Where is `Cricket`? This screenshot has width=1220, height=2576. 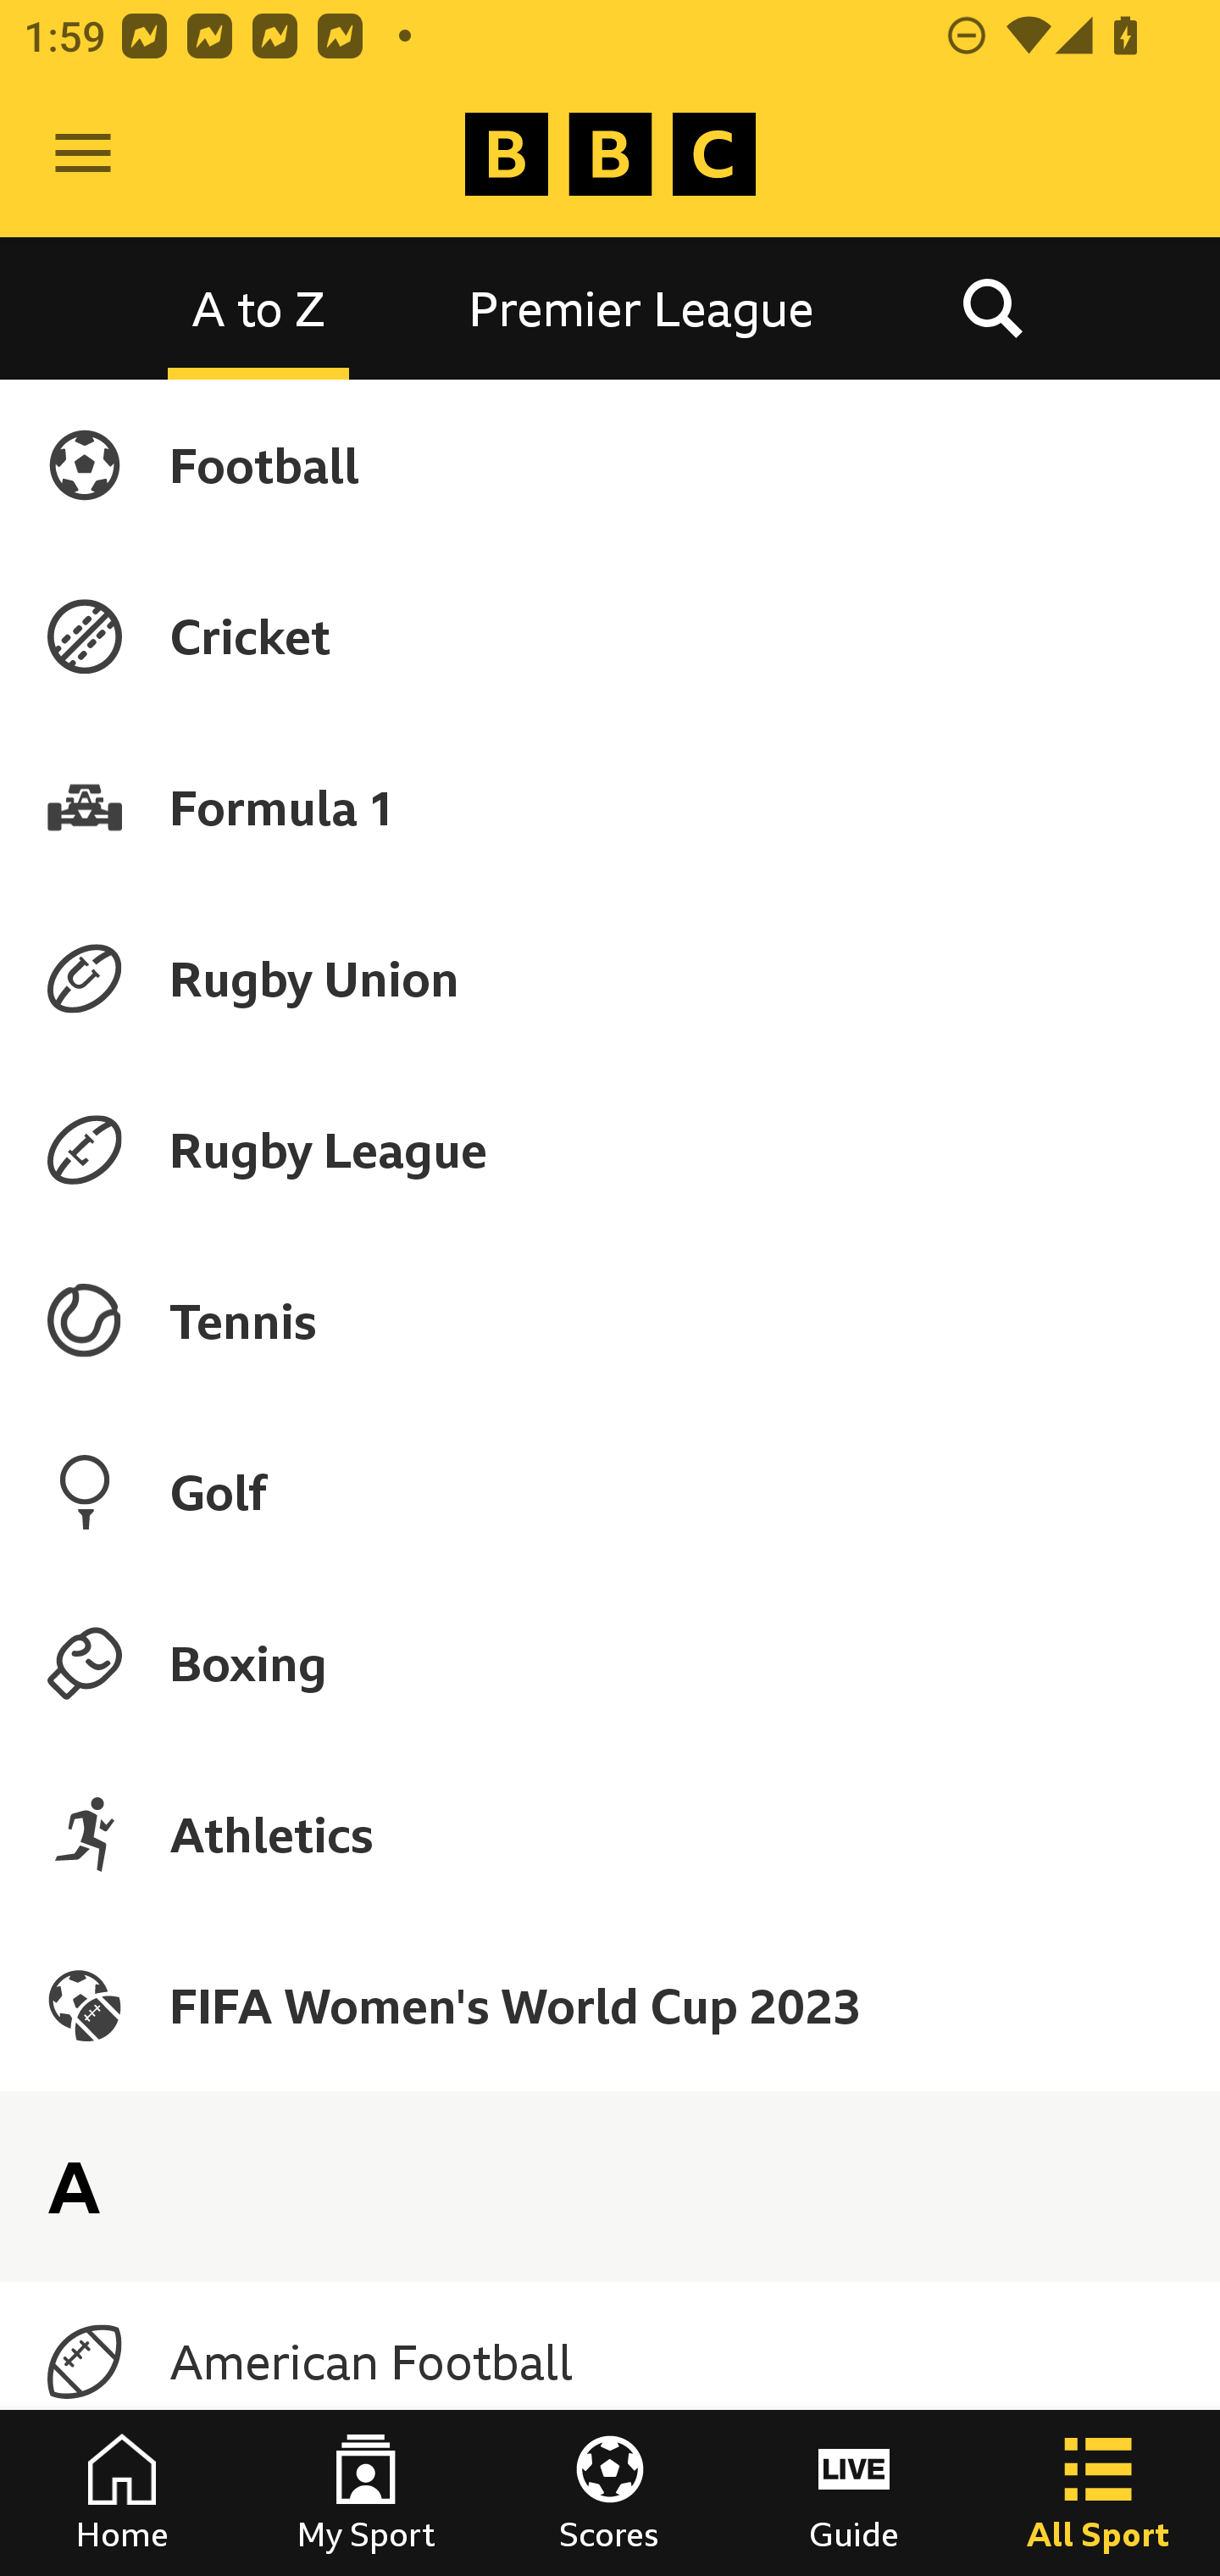
Cricket is located at coordinates (610, 636).